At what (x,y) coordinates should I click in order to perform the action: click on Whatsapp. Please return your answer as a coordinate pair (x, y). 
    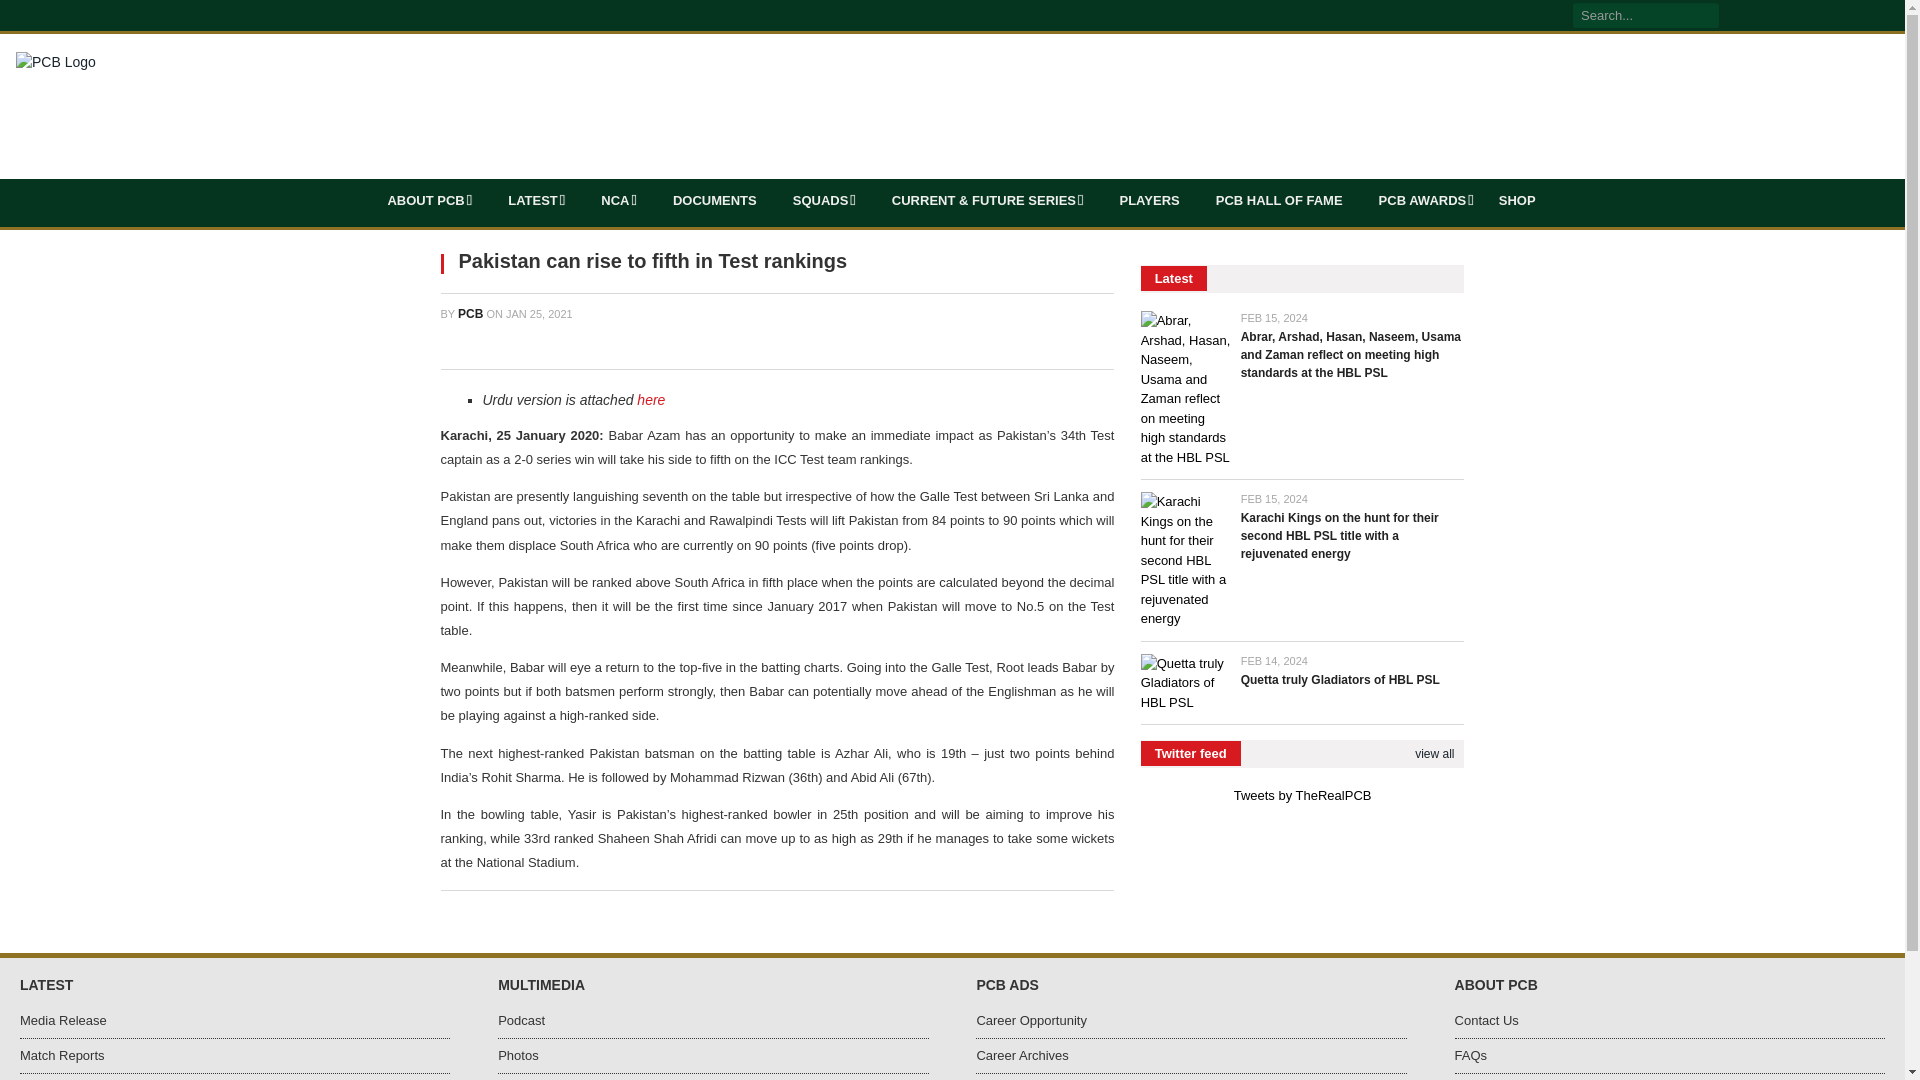
    Looking at the image, I should click on (1788, 16).